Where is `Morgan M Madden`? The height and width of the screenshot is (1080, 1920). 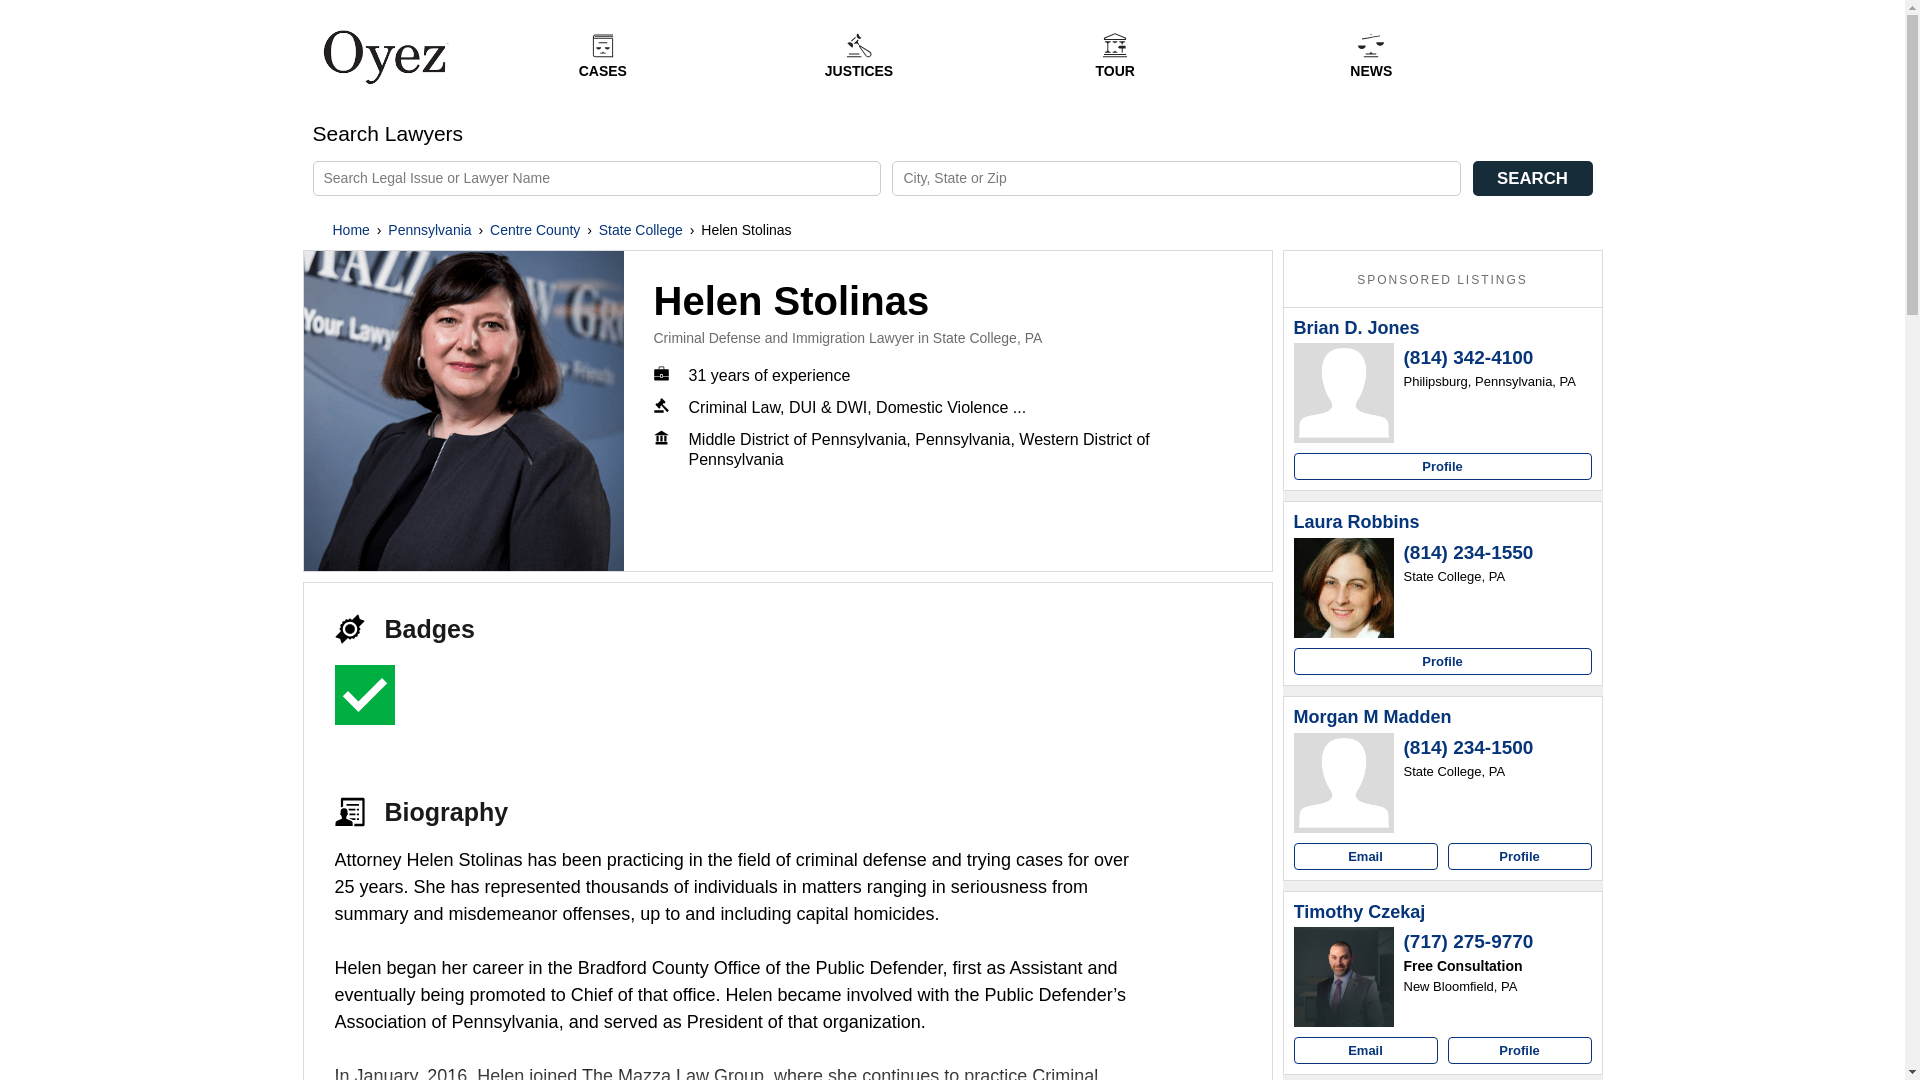
Morgan M Madden is located at coordinates (1372, 718).